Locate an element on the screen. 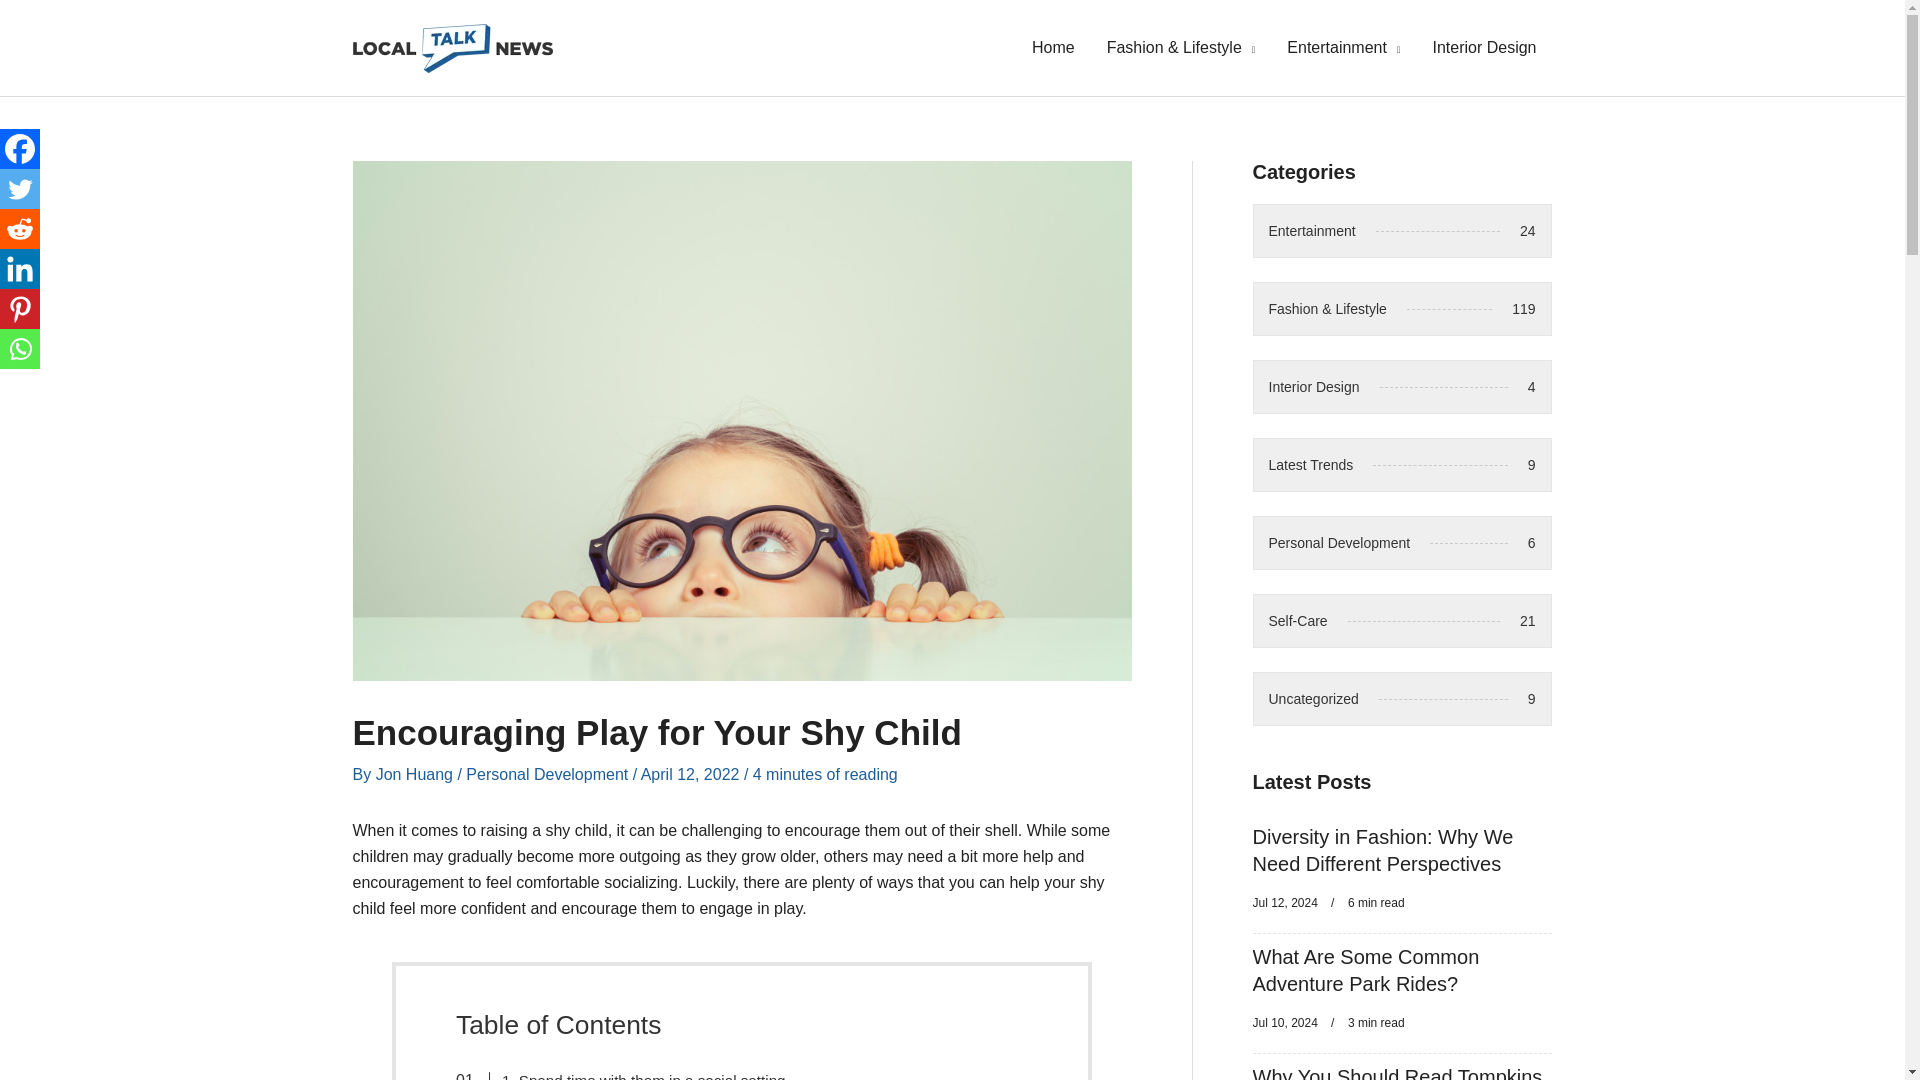 This screenshot has width=1920, height=1080. View all posts by Jon Huang is located at coordinates (417, 774).